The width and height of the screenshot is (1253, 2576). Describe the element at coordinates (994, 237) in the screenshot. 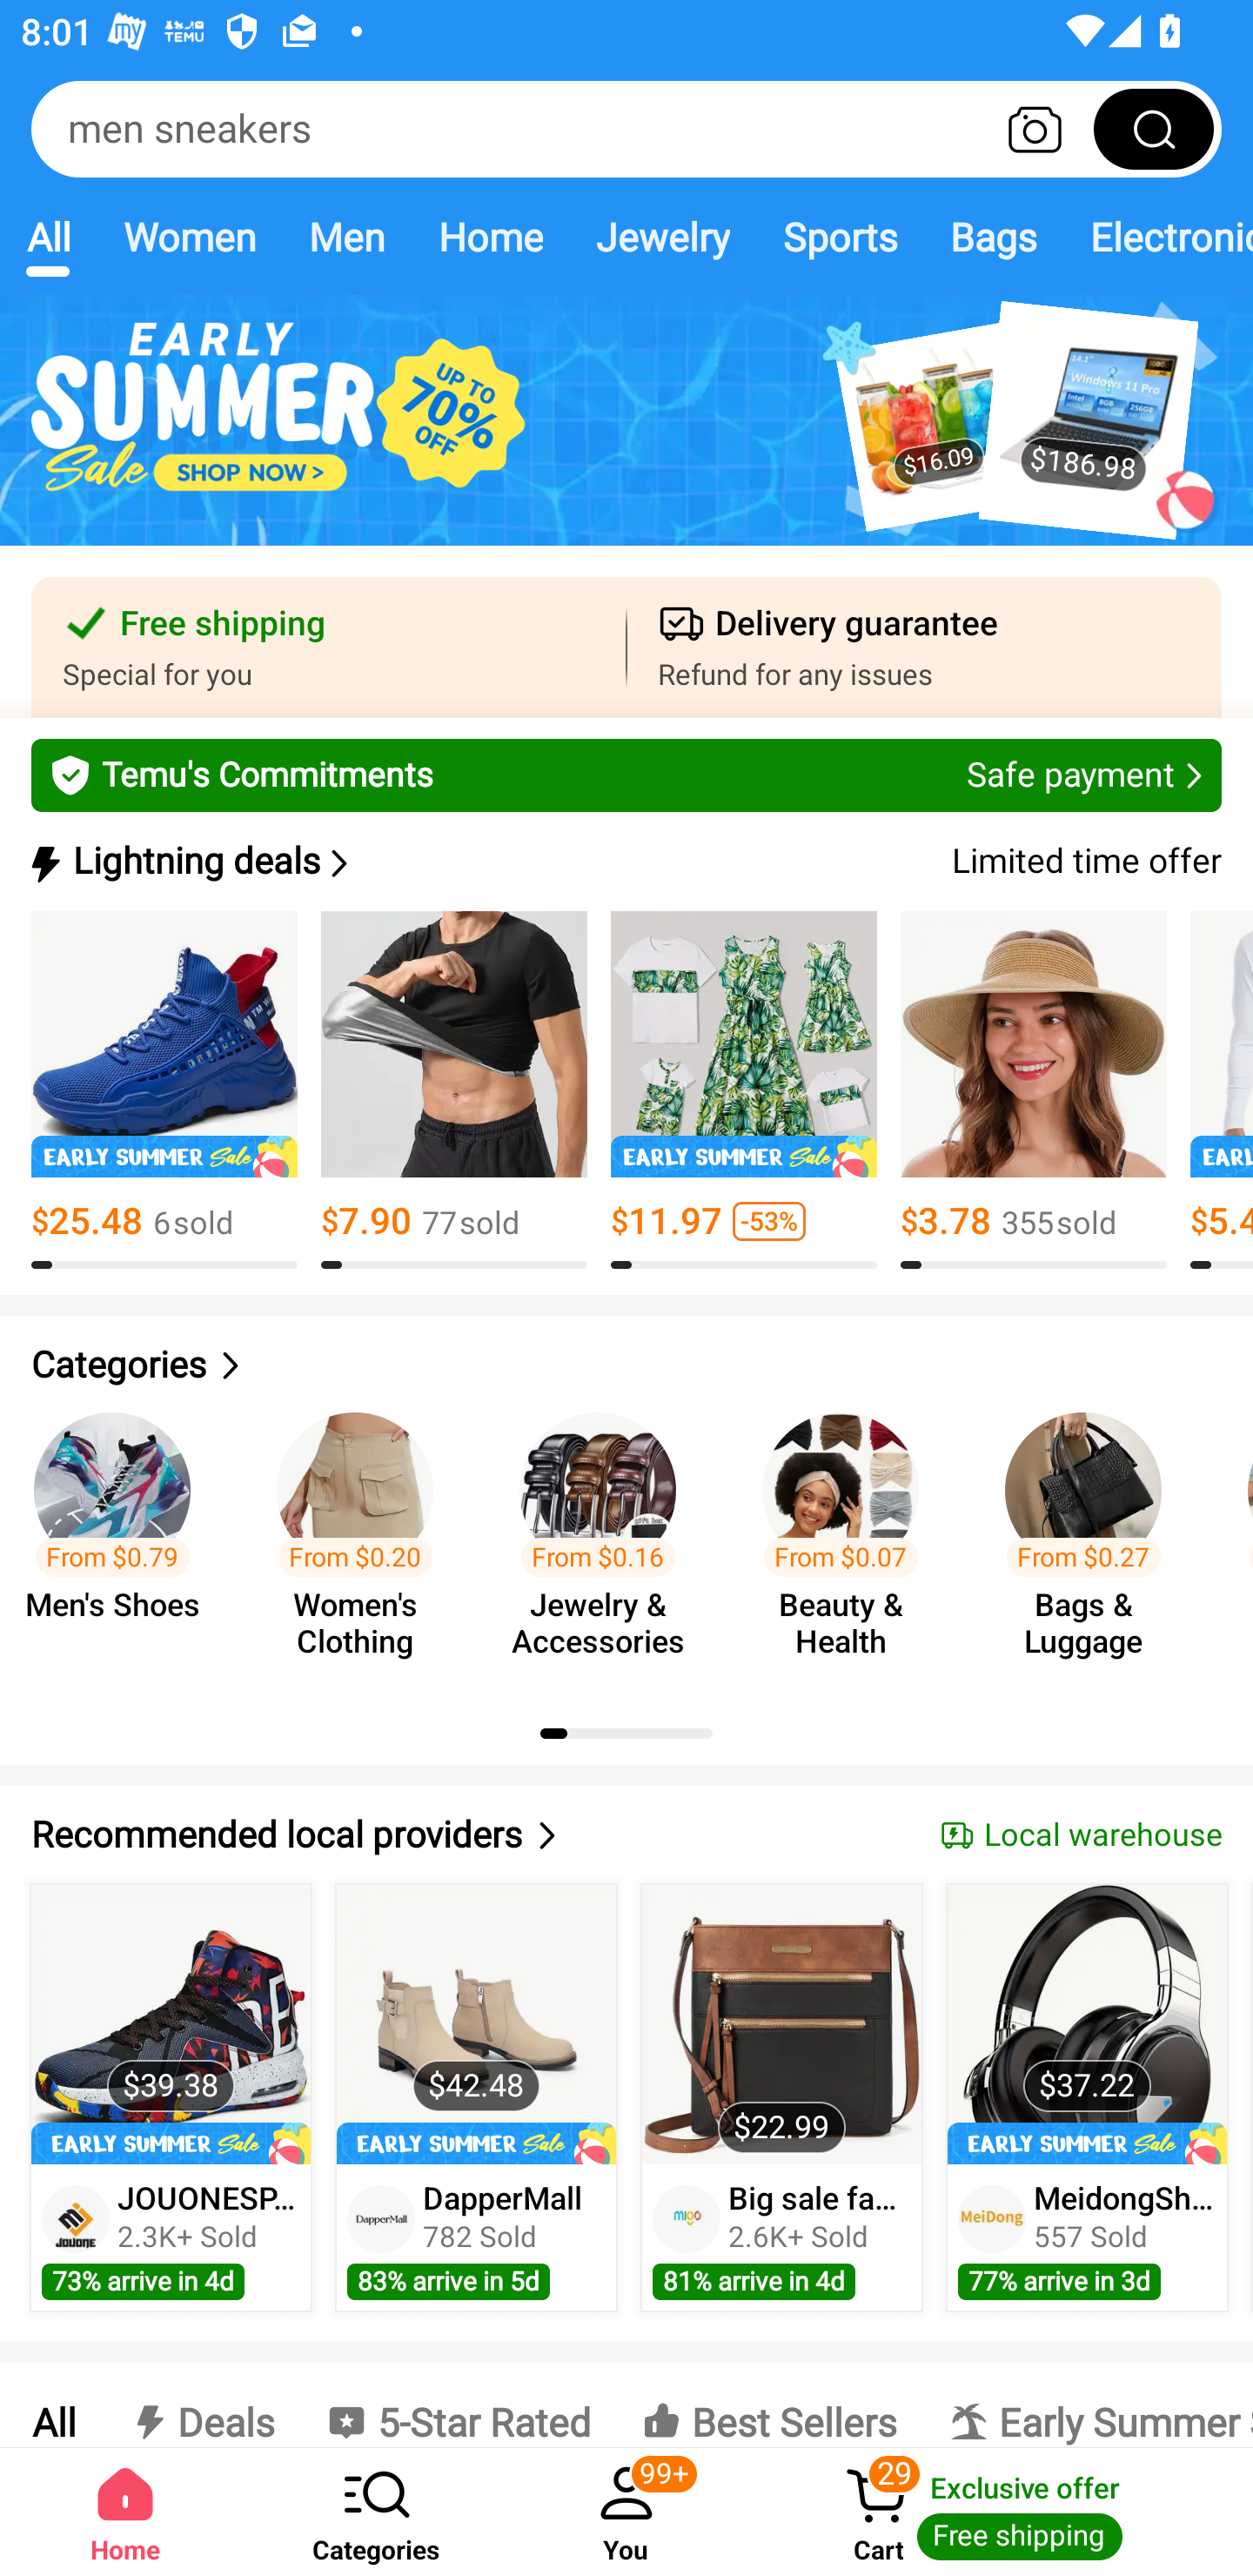

I see `Bags` at that location.